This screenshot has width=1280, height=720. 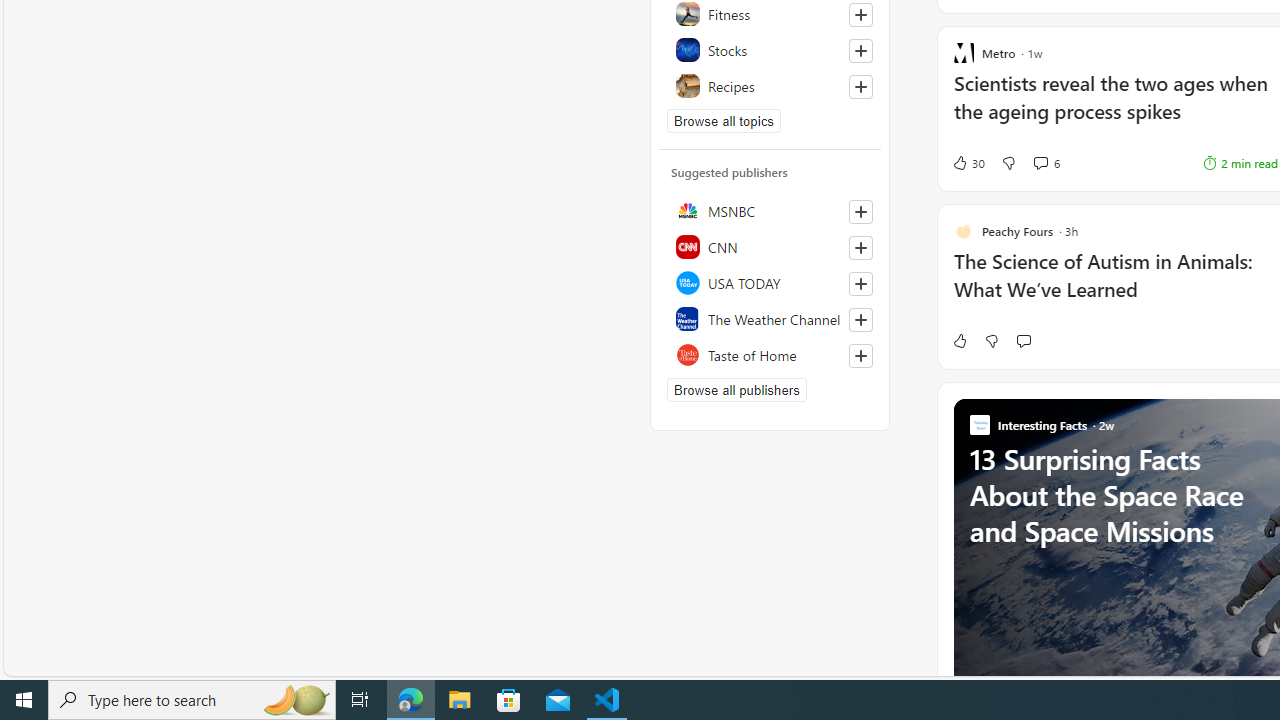 I want to click on View comments 6 Comment, so click(x=1046, y=162).